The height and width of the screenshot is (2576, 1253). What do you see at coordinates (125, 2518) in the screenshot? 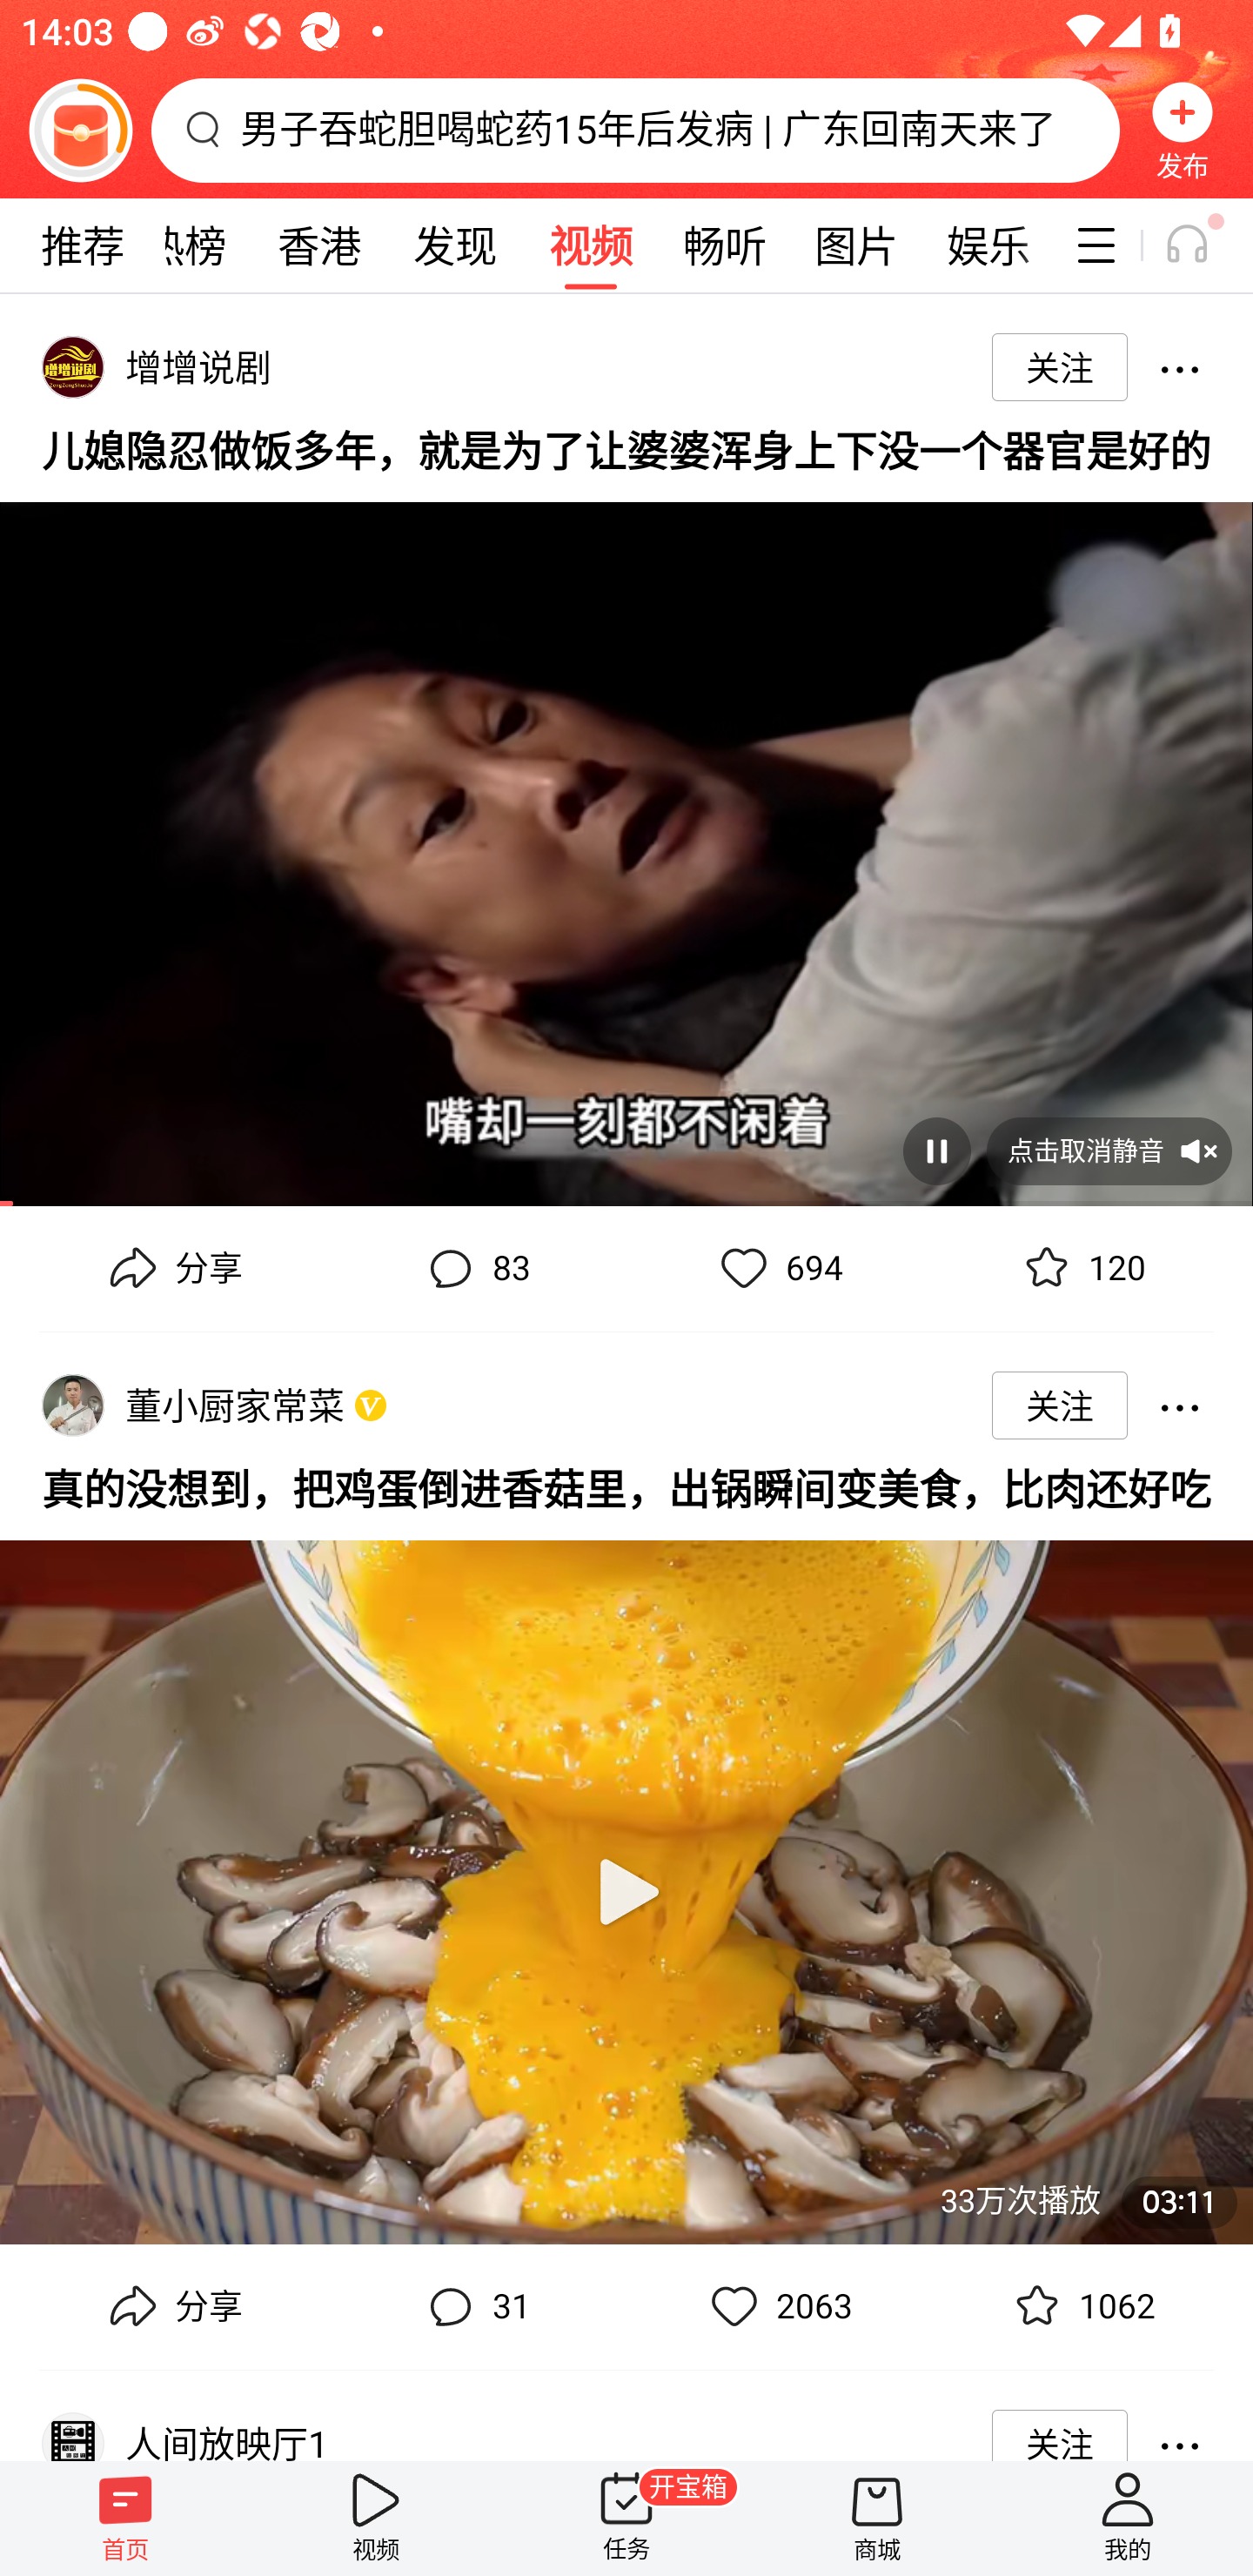
I see `首页` at bounding box center [125, 2518].